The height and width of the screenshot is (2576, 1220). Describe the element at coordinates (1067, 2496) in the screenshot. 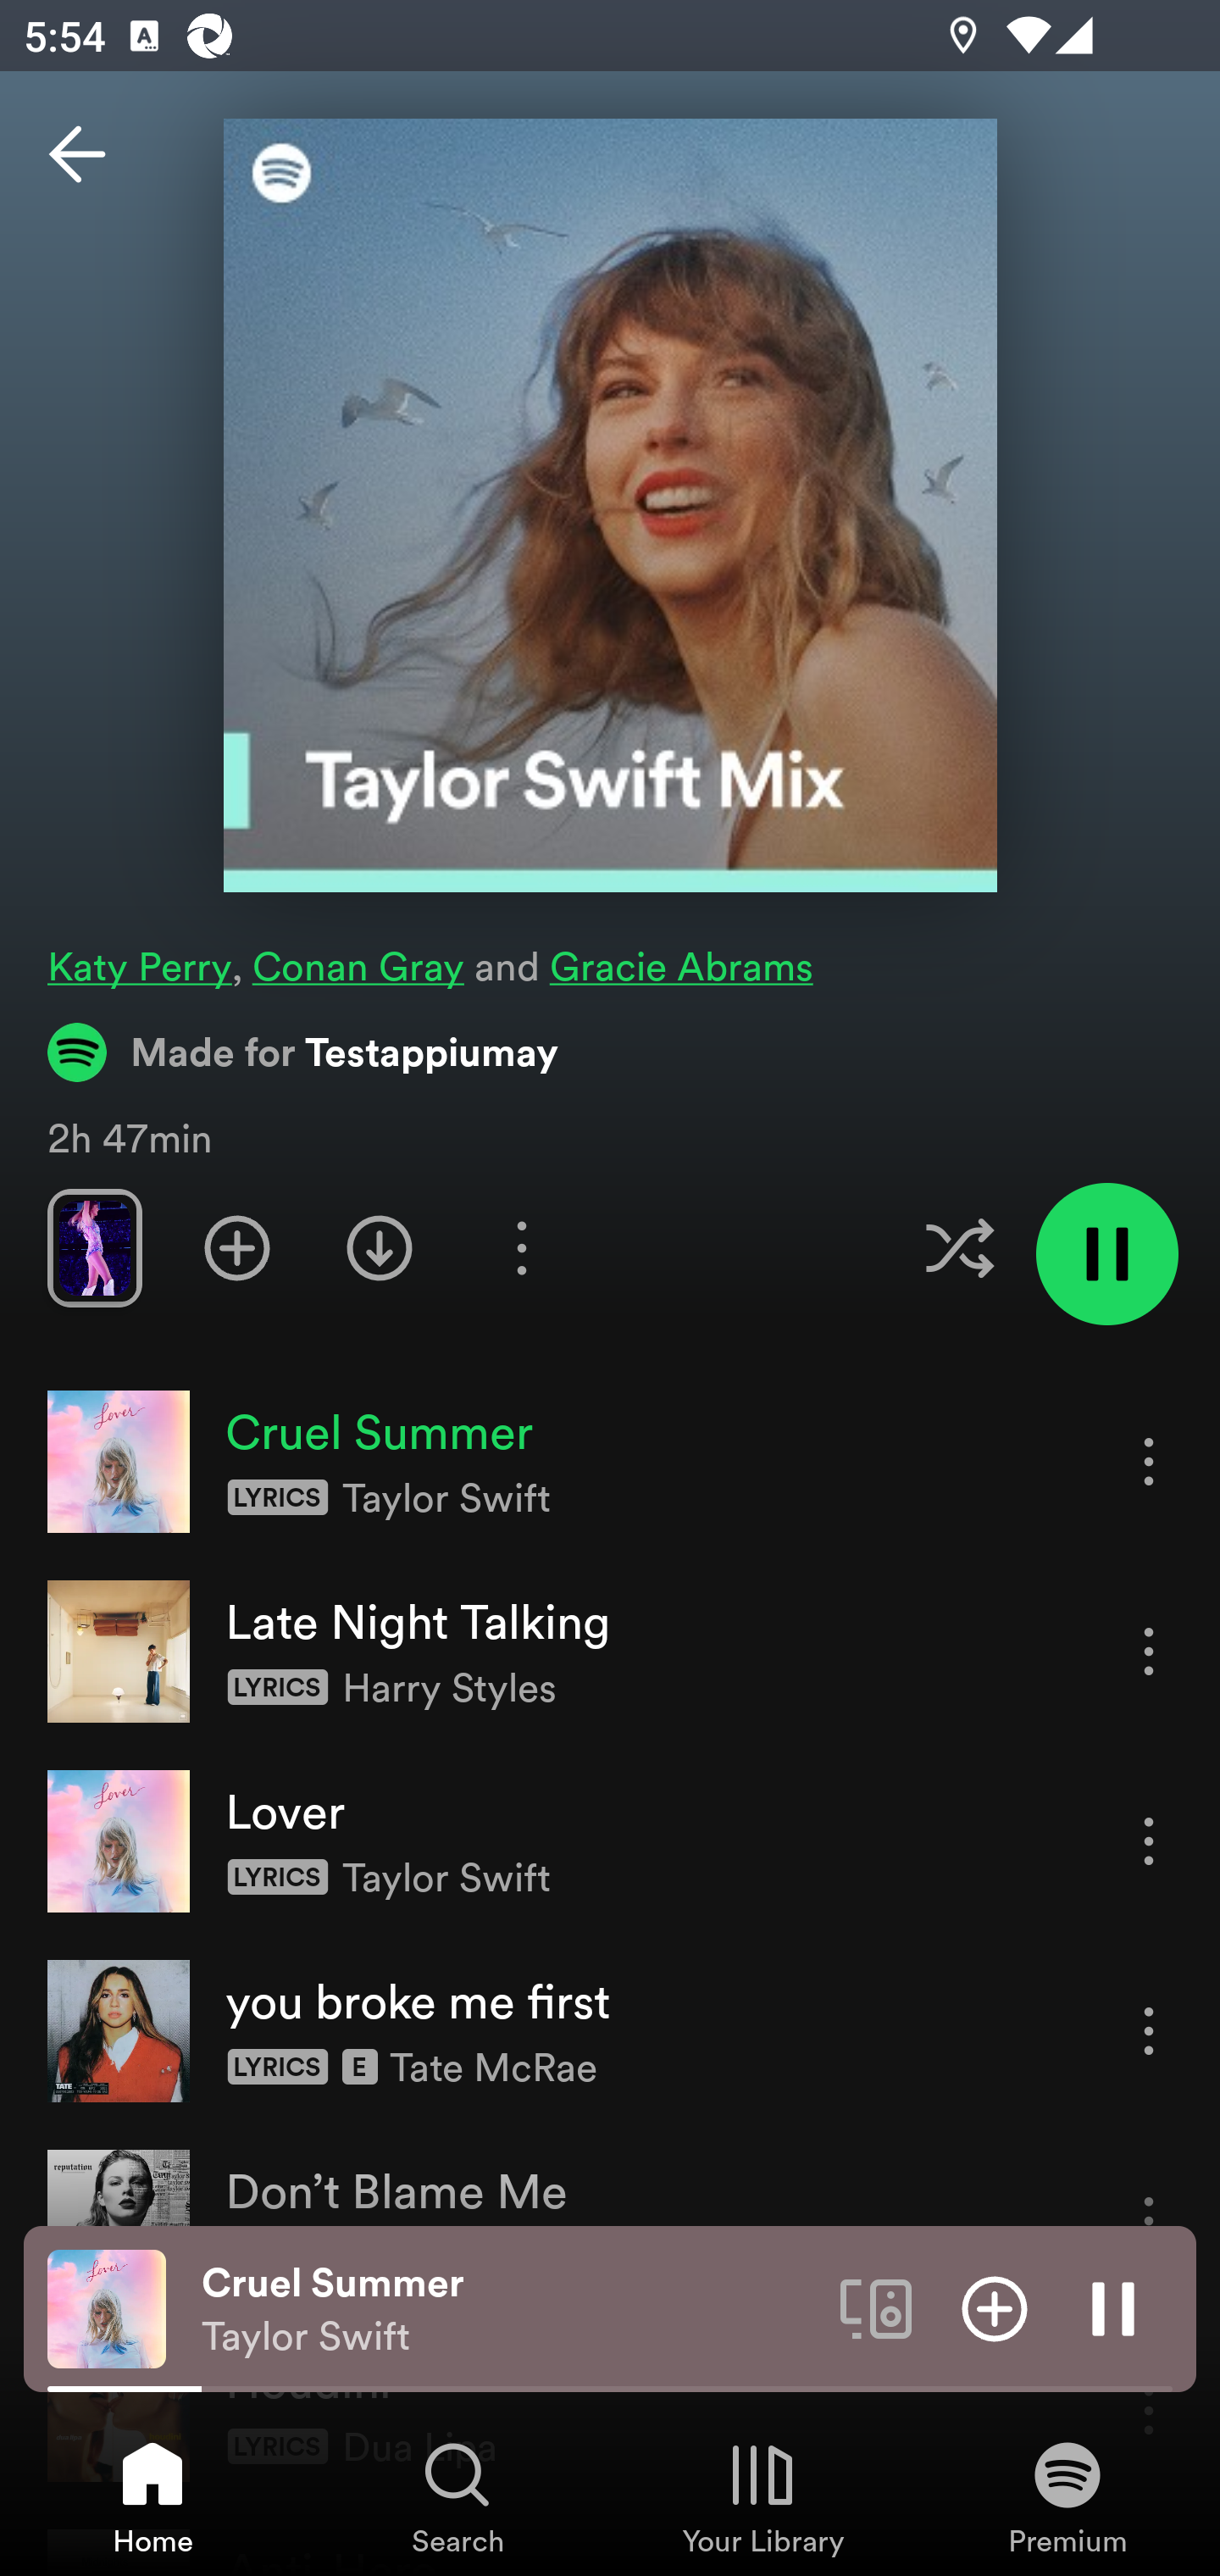

I see `Premium, Tab 4 of 4 Premium Premium` at that location.